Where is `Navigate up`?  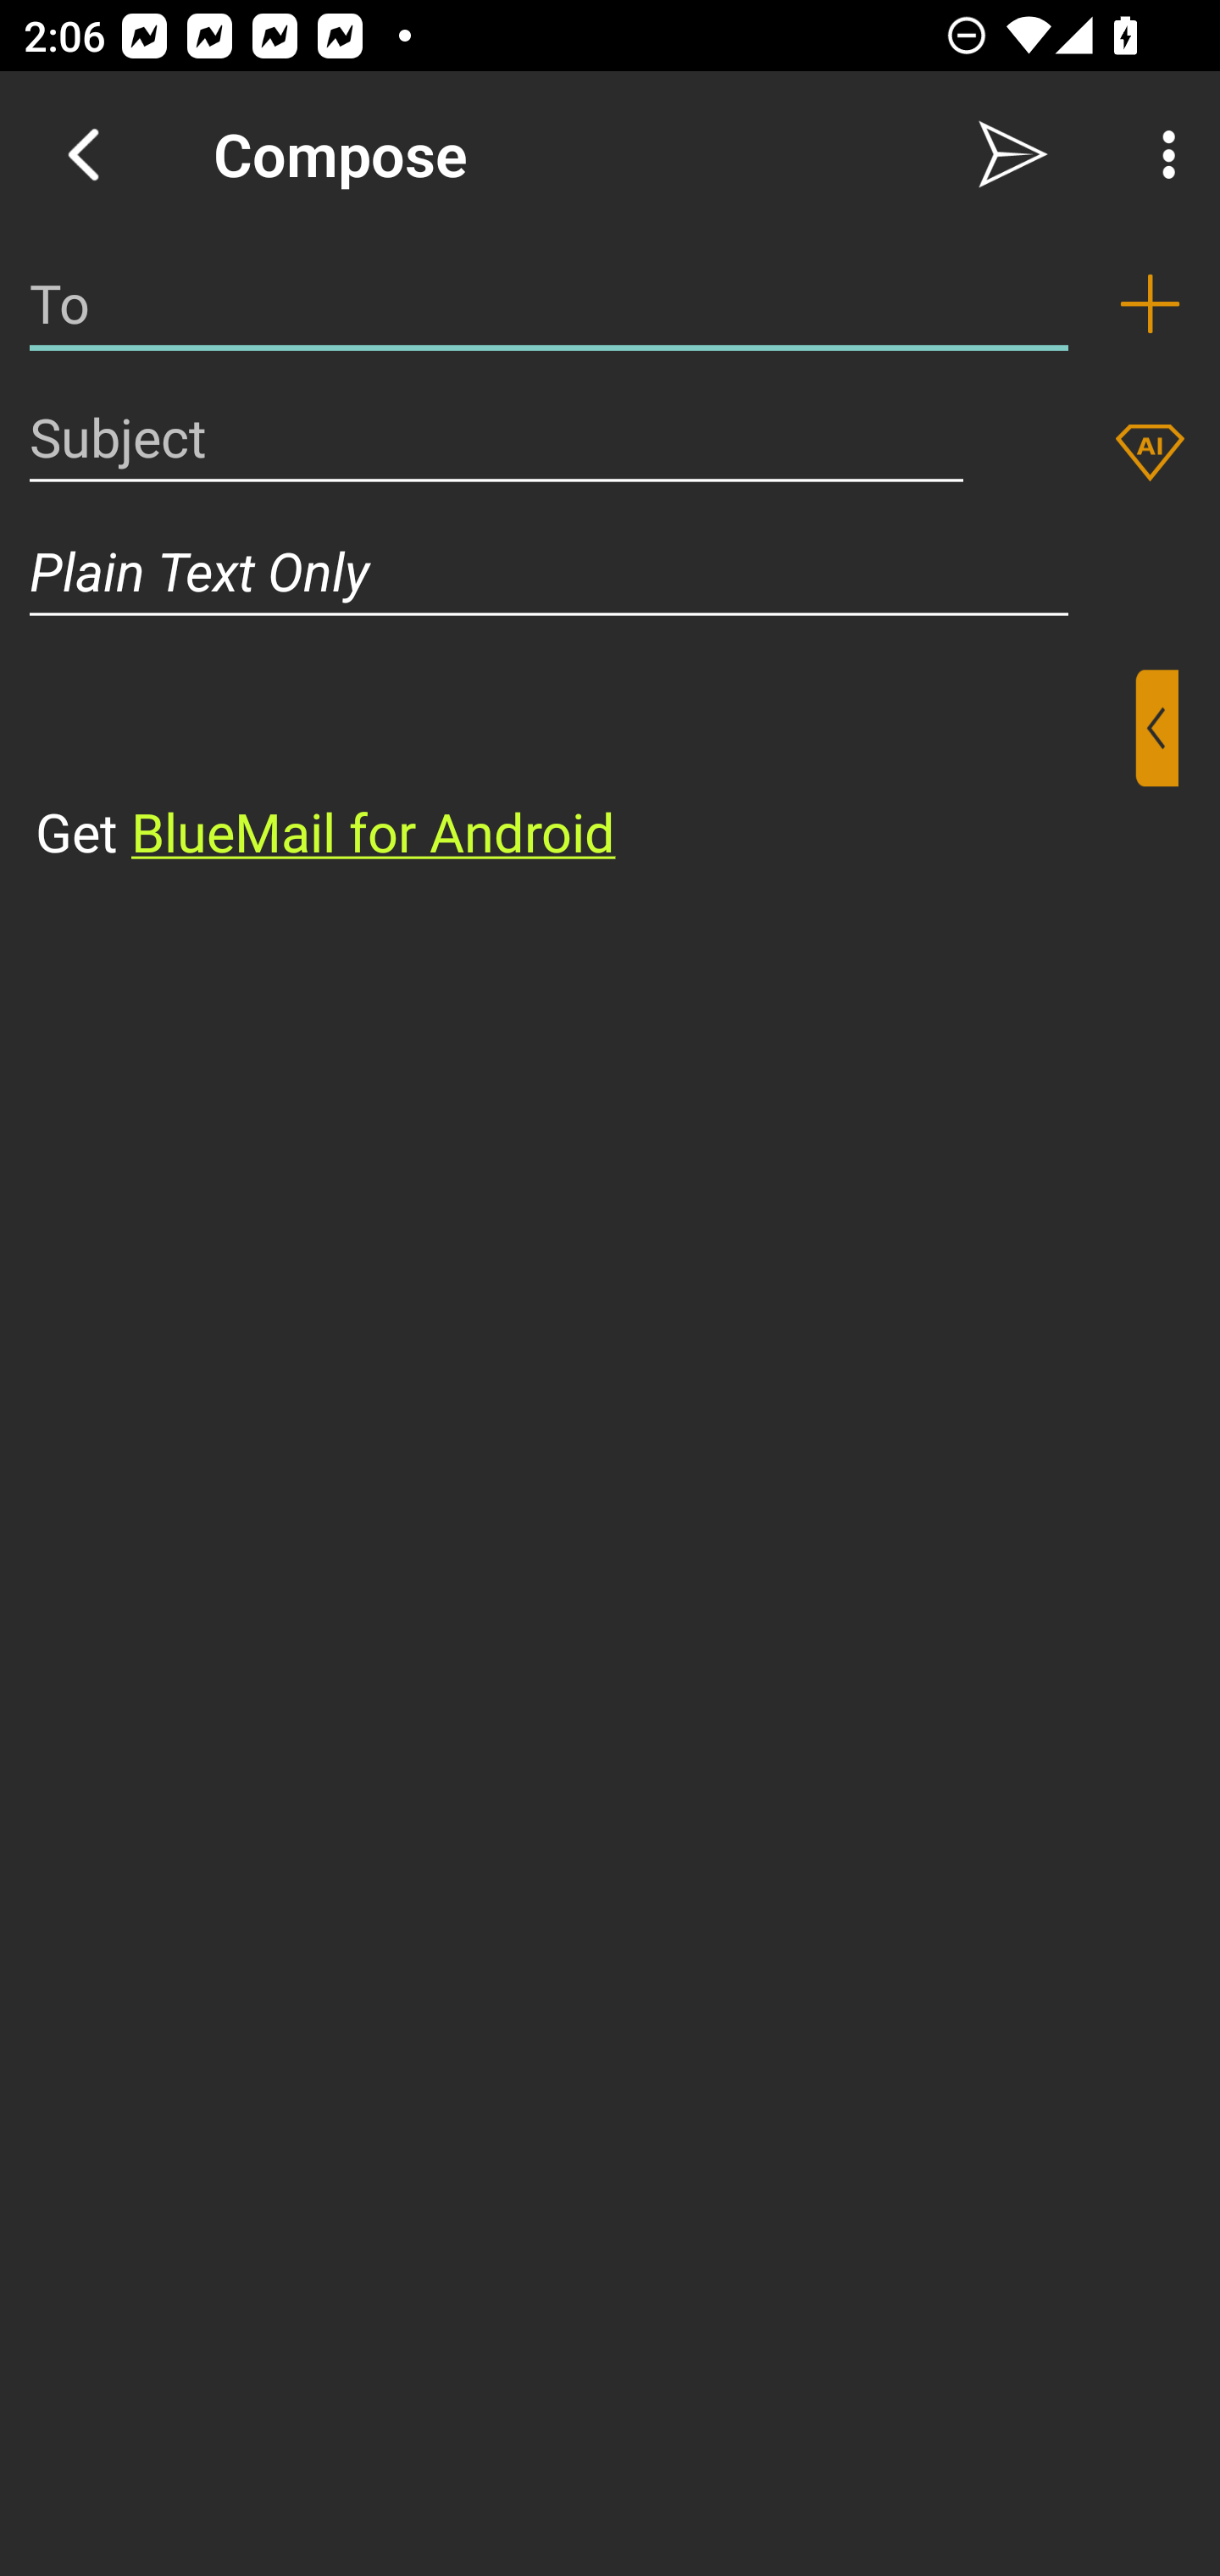 Navigate up is located at coordinates (83, 154).